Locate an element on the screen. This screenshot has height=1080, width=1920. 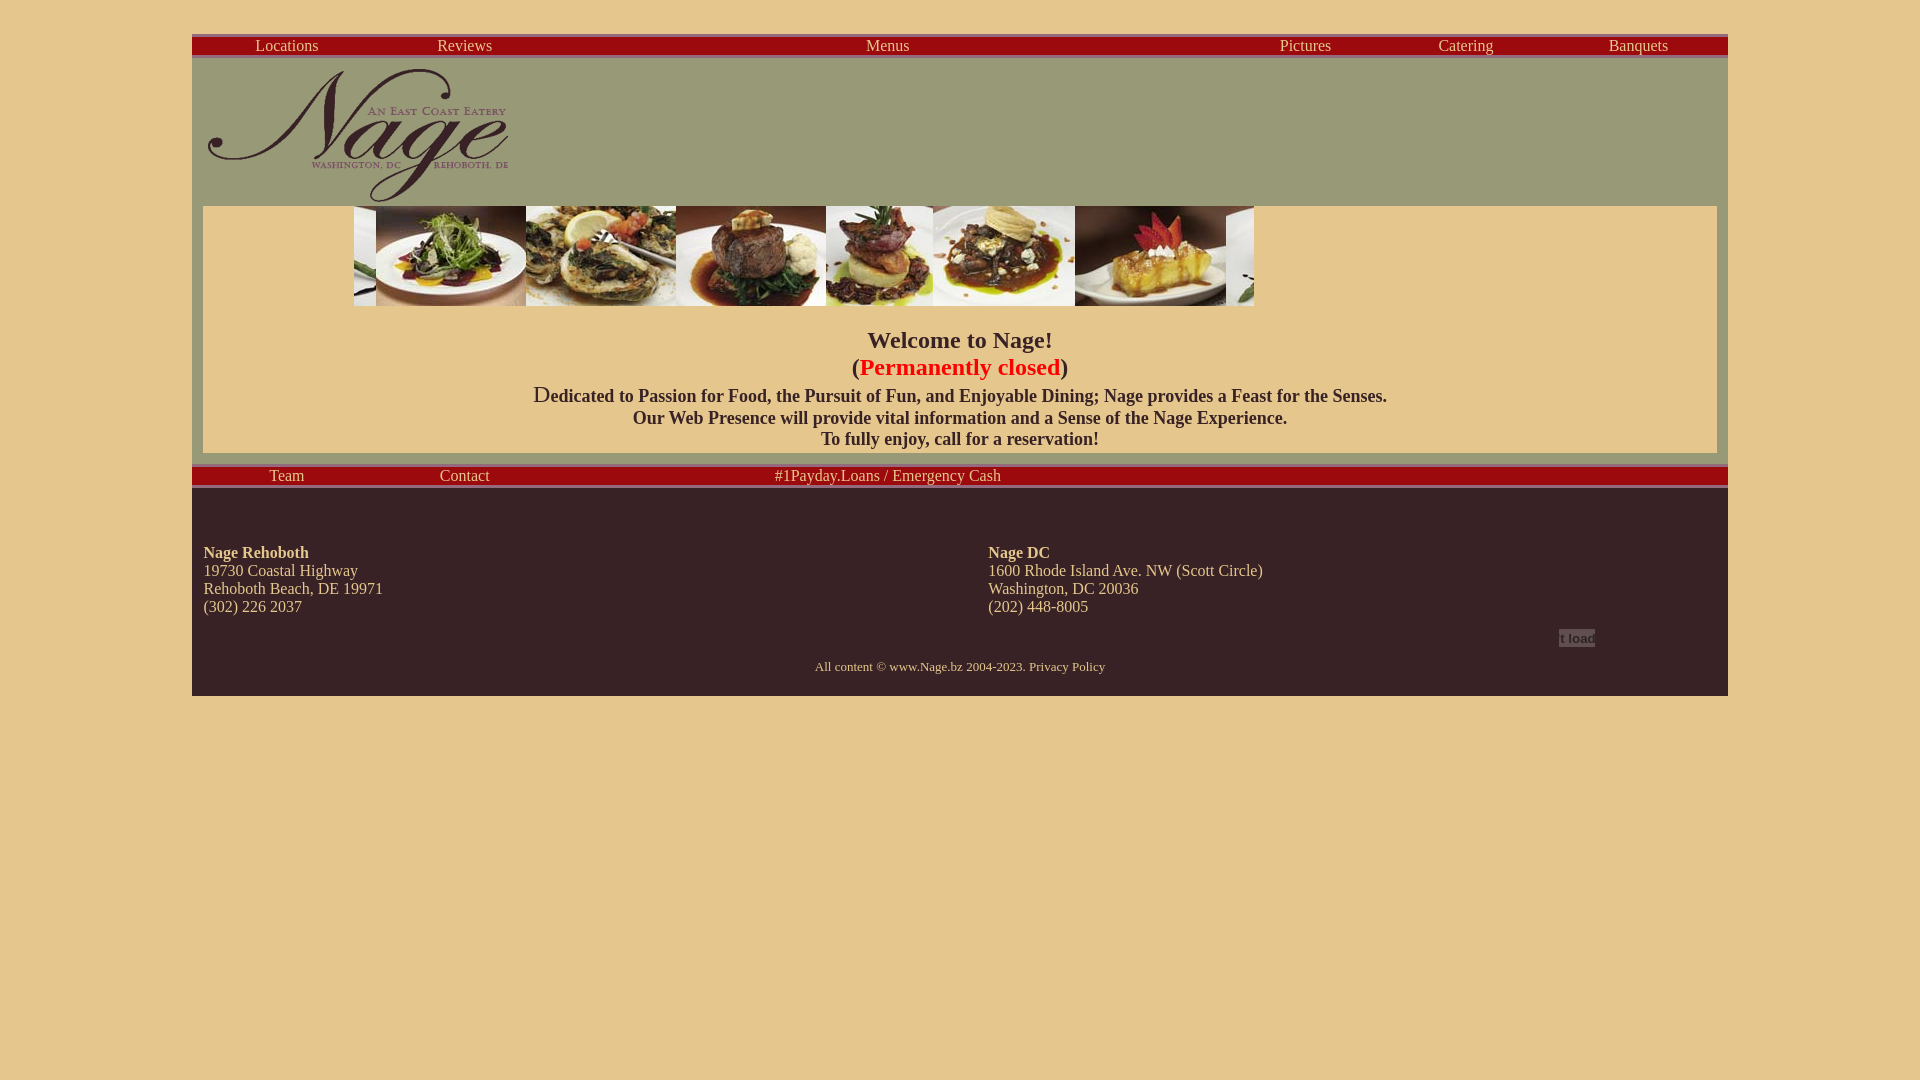
Nage DC is located at coordinates (1018, 552).